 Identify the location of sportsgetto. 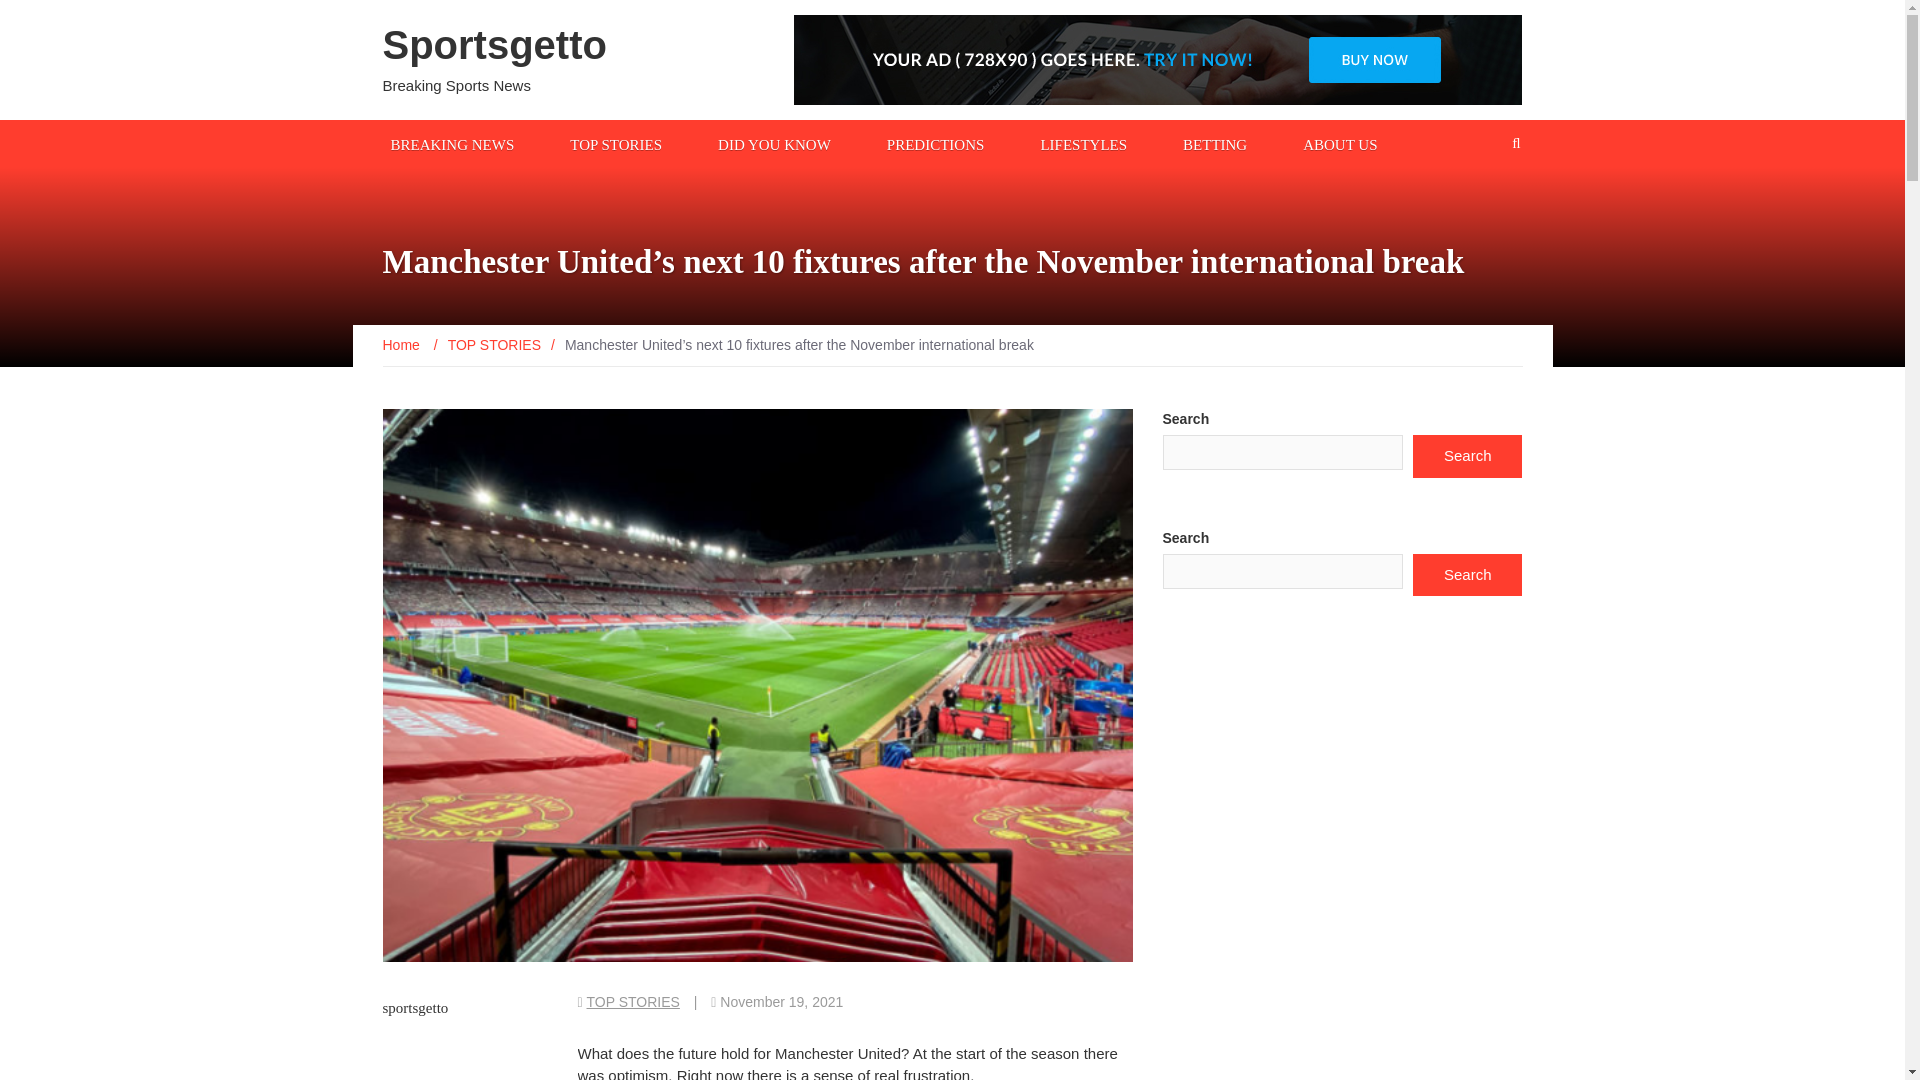
(414, 1008).